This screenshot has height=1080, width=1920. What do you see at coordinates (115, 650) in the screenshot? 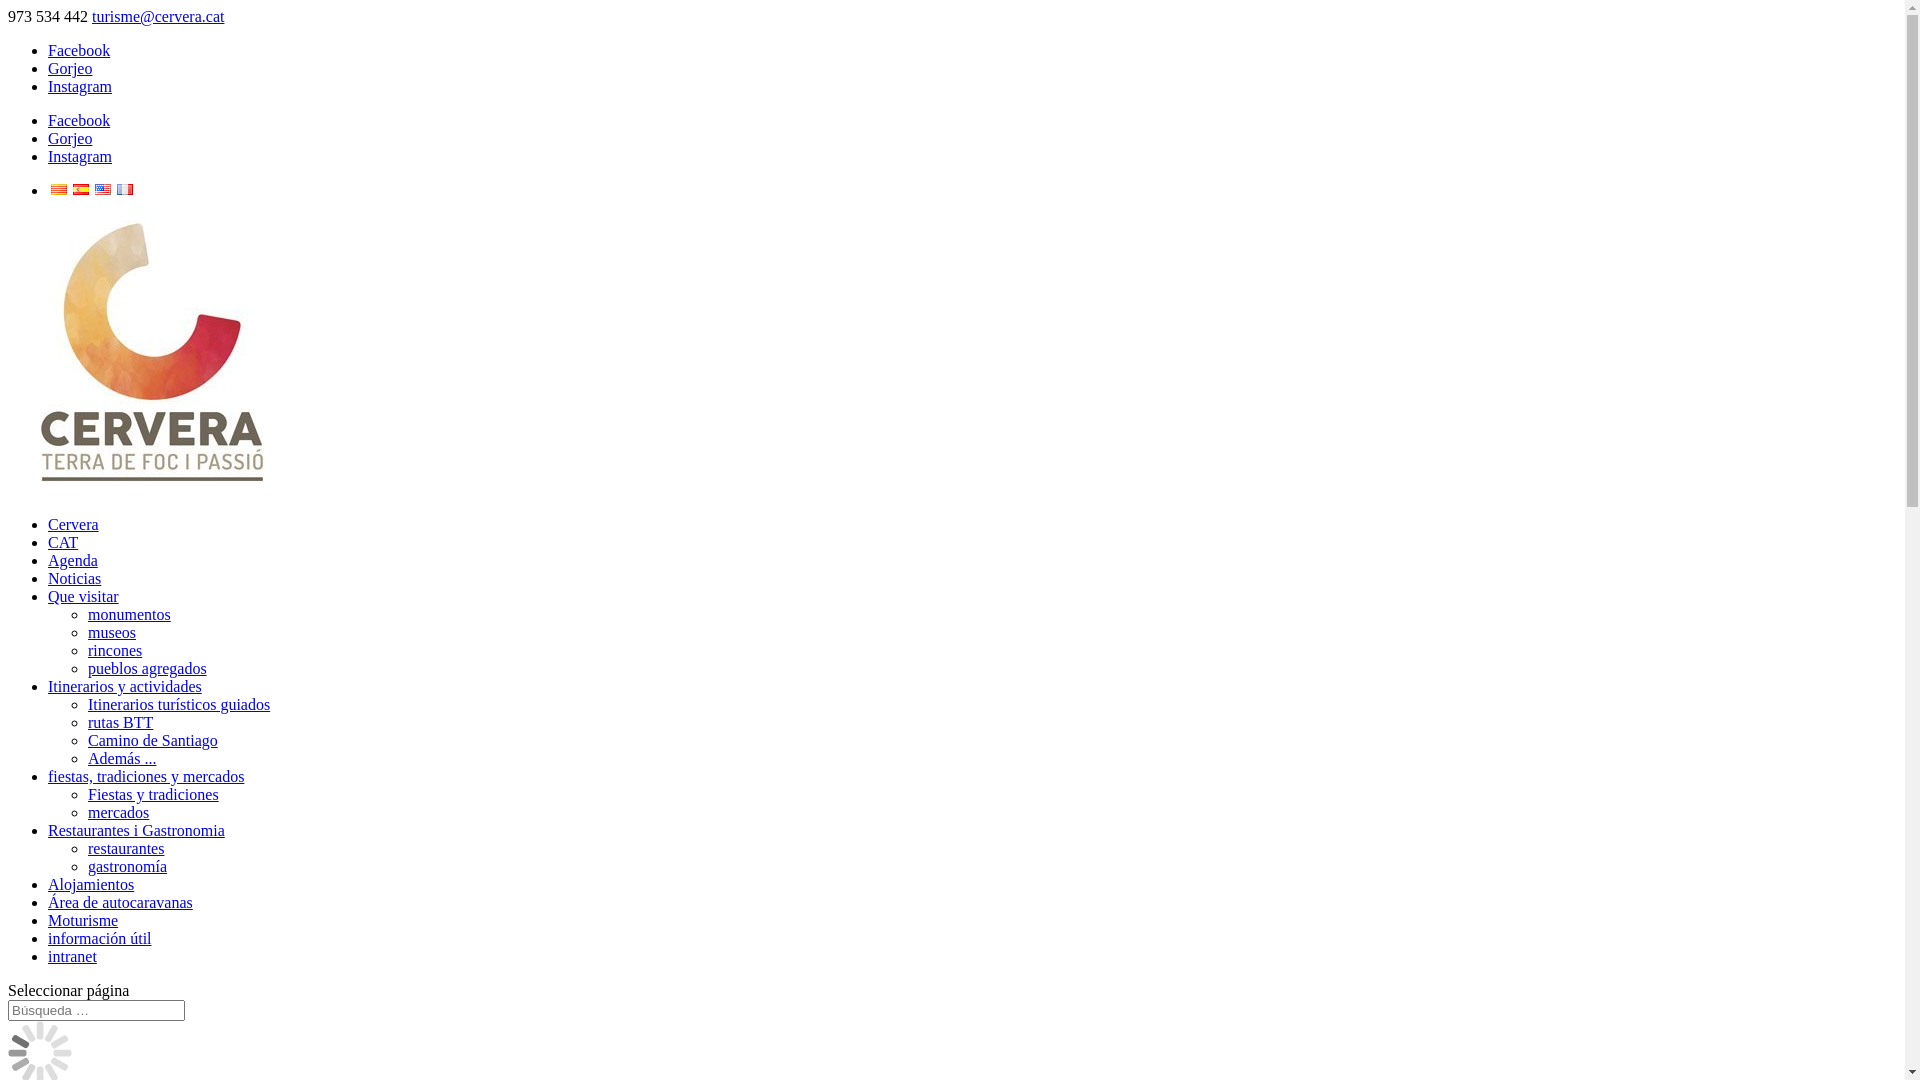
I see `rincones` at bounding box center [115, 650].